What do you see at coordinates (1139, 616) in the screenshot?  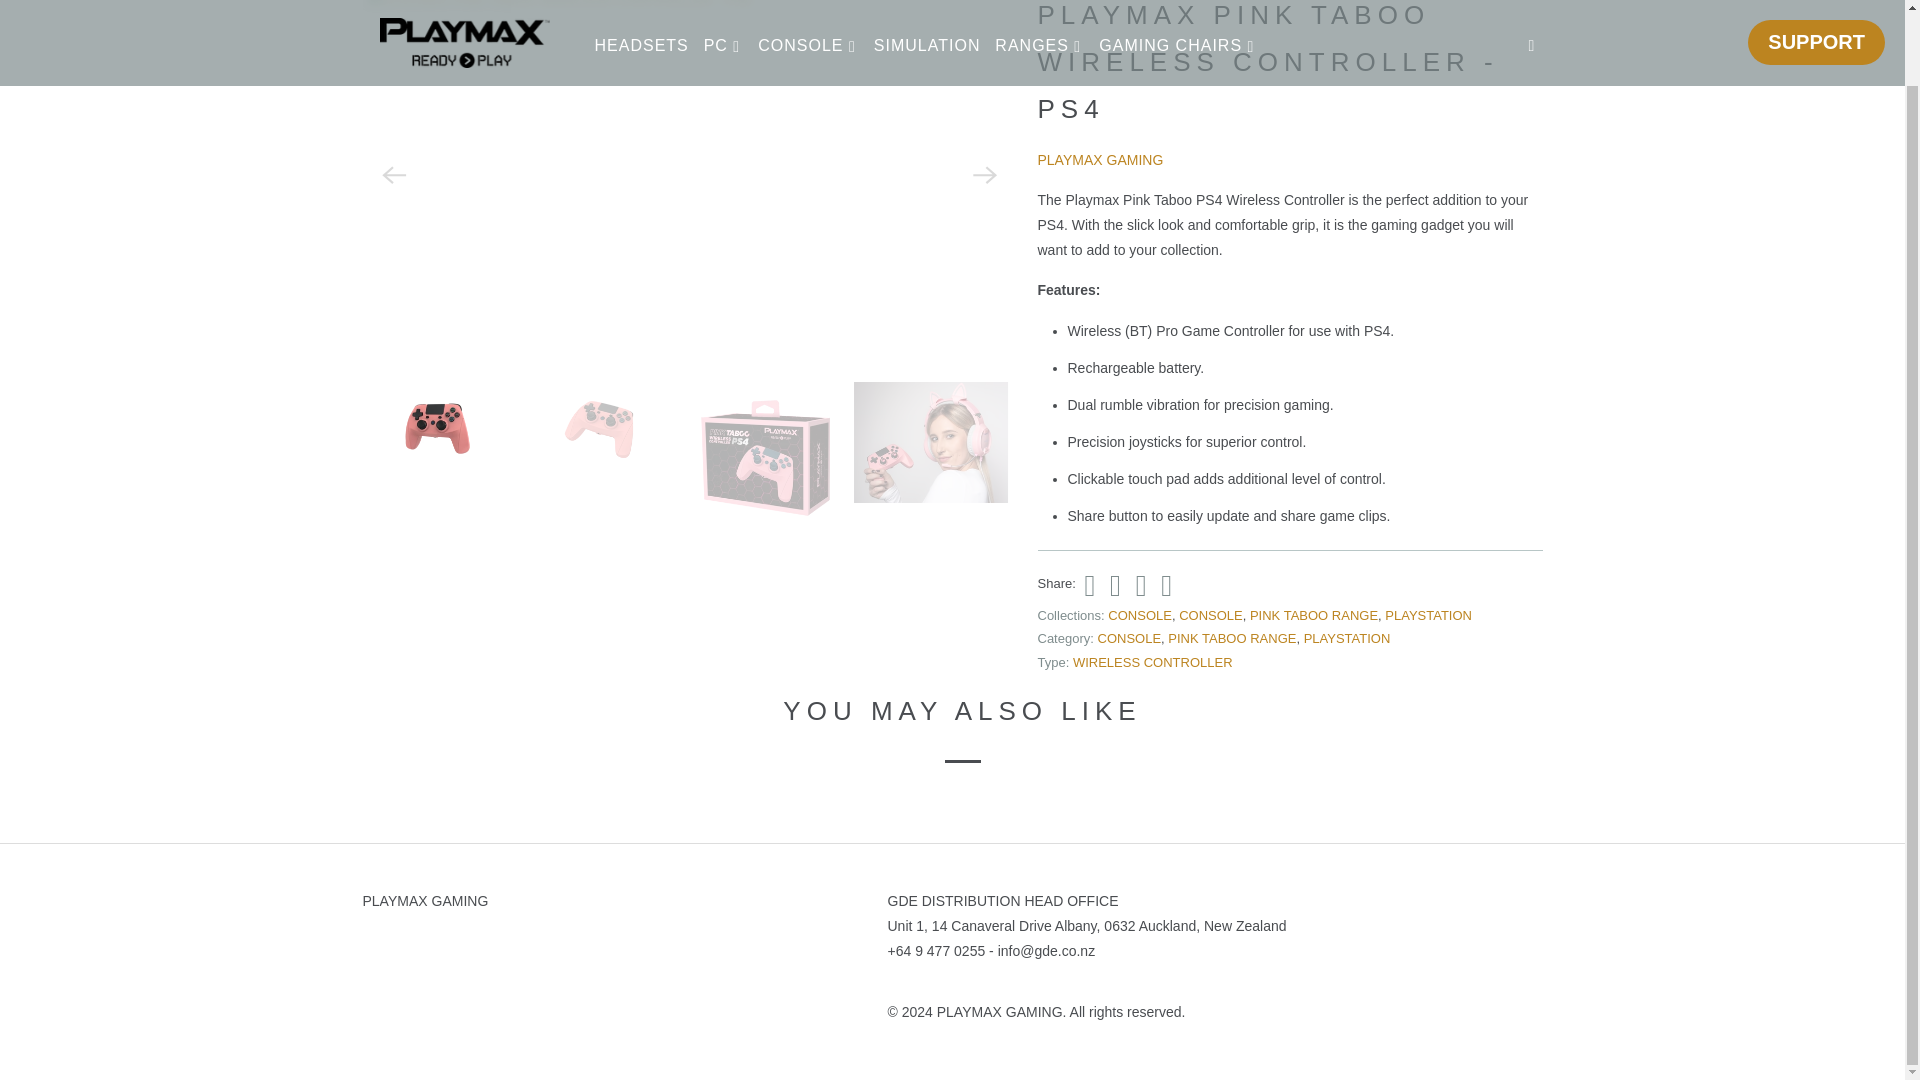 I see `CONSOLE` at bounding box center [1139, 616].